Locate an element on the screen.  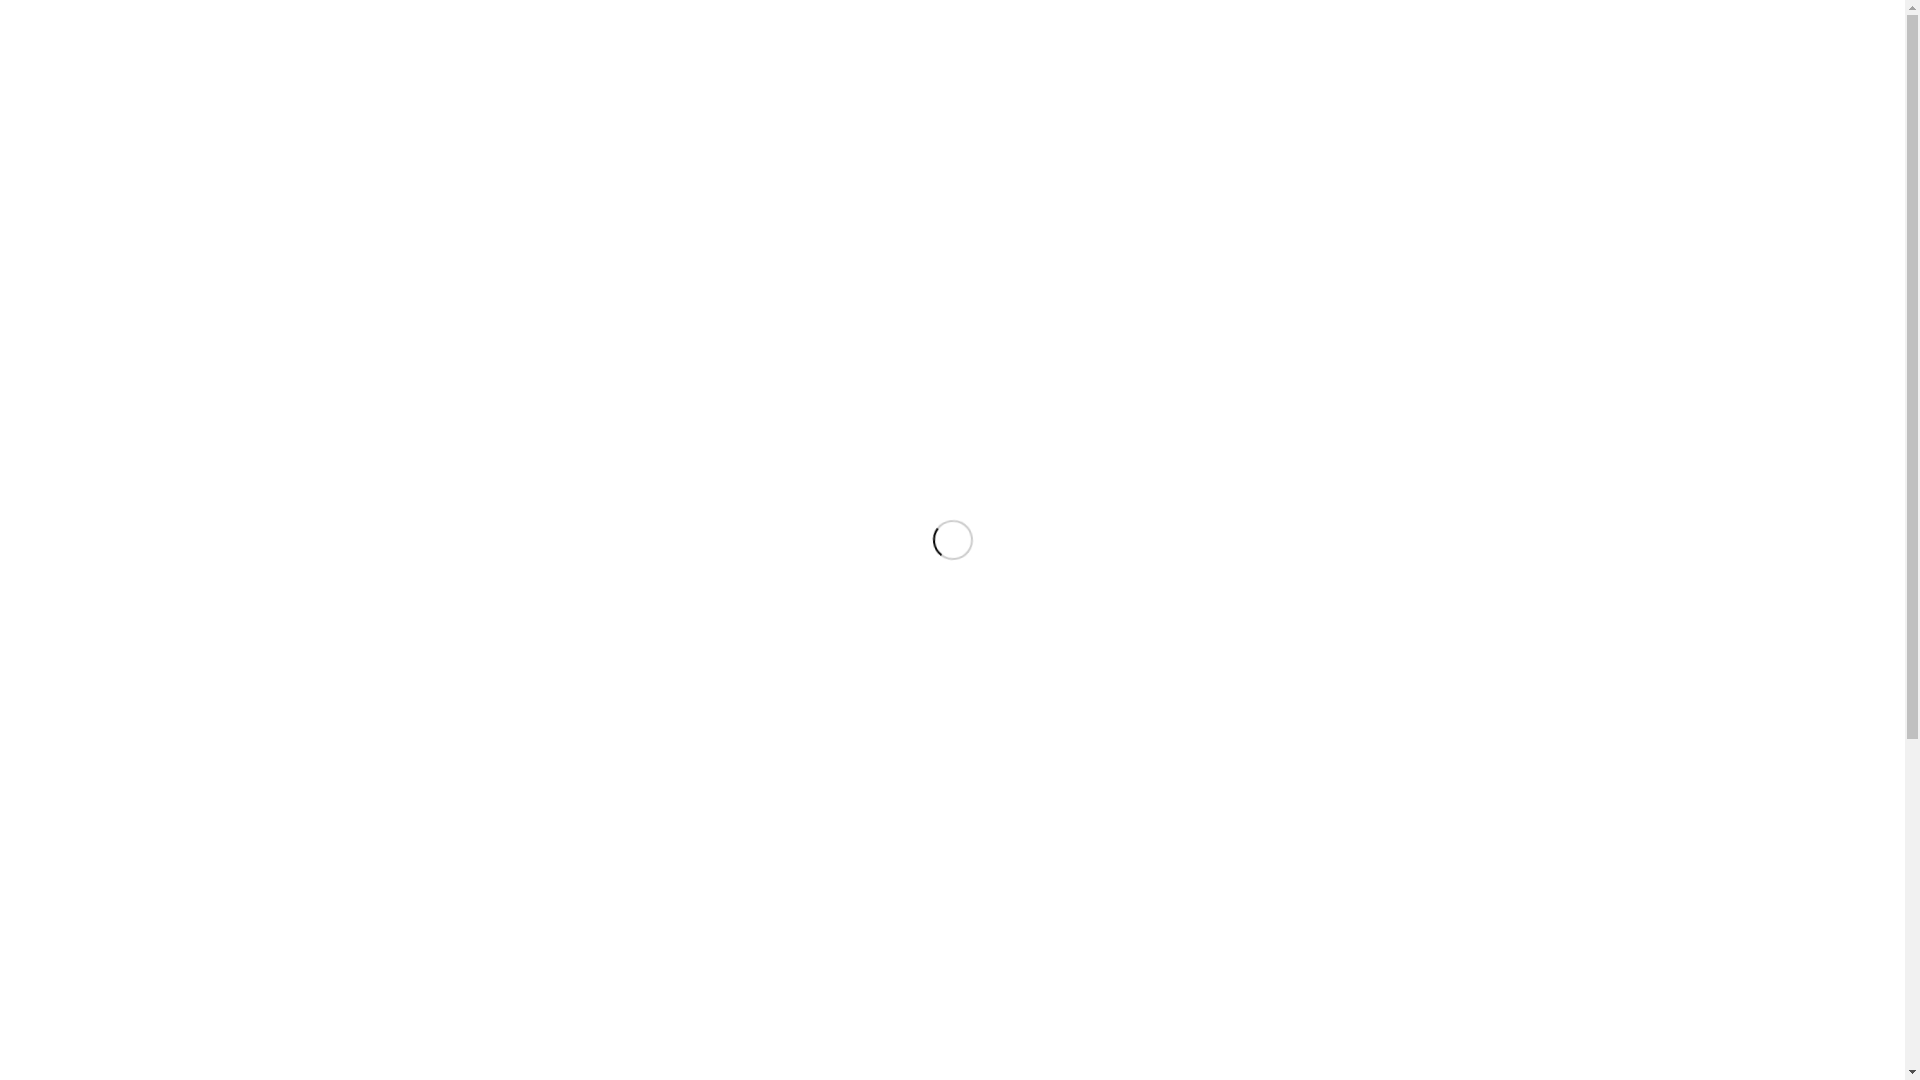
May 2017 is located at coordinates (526, 940).